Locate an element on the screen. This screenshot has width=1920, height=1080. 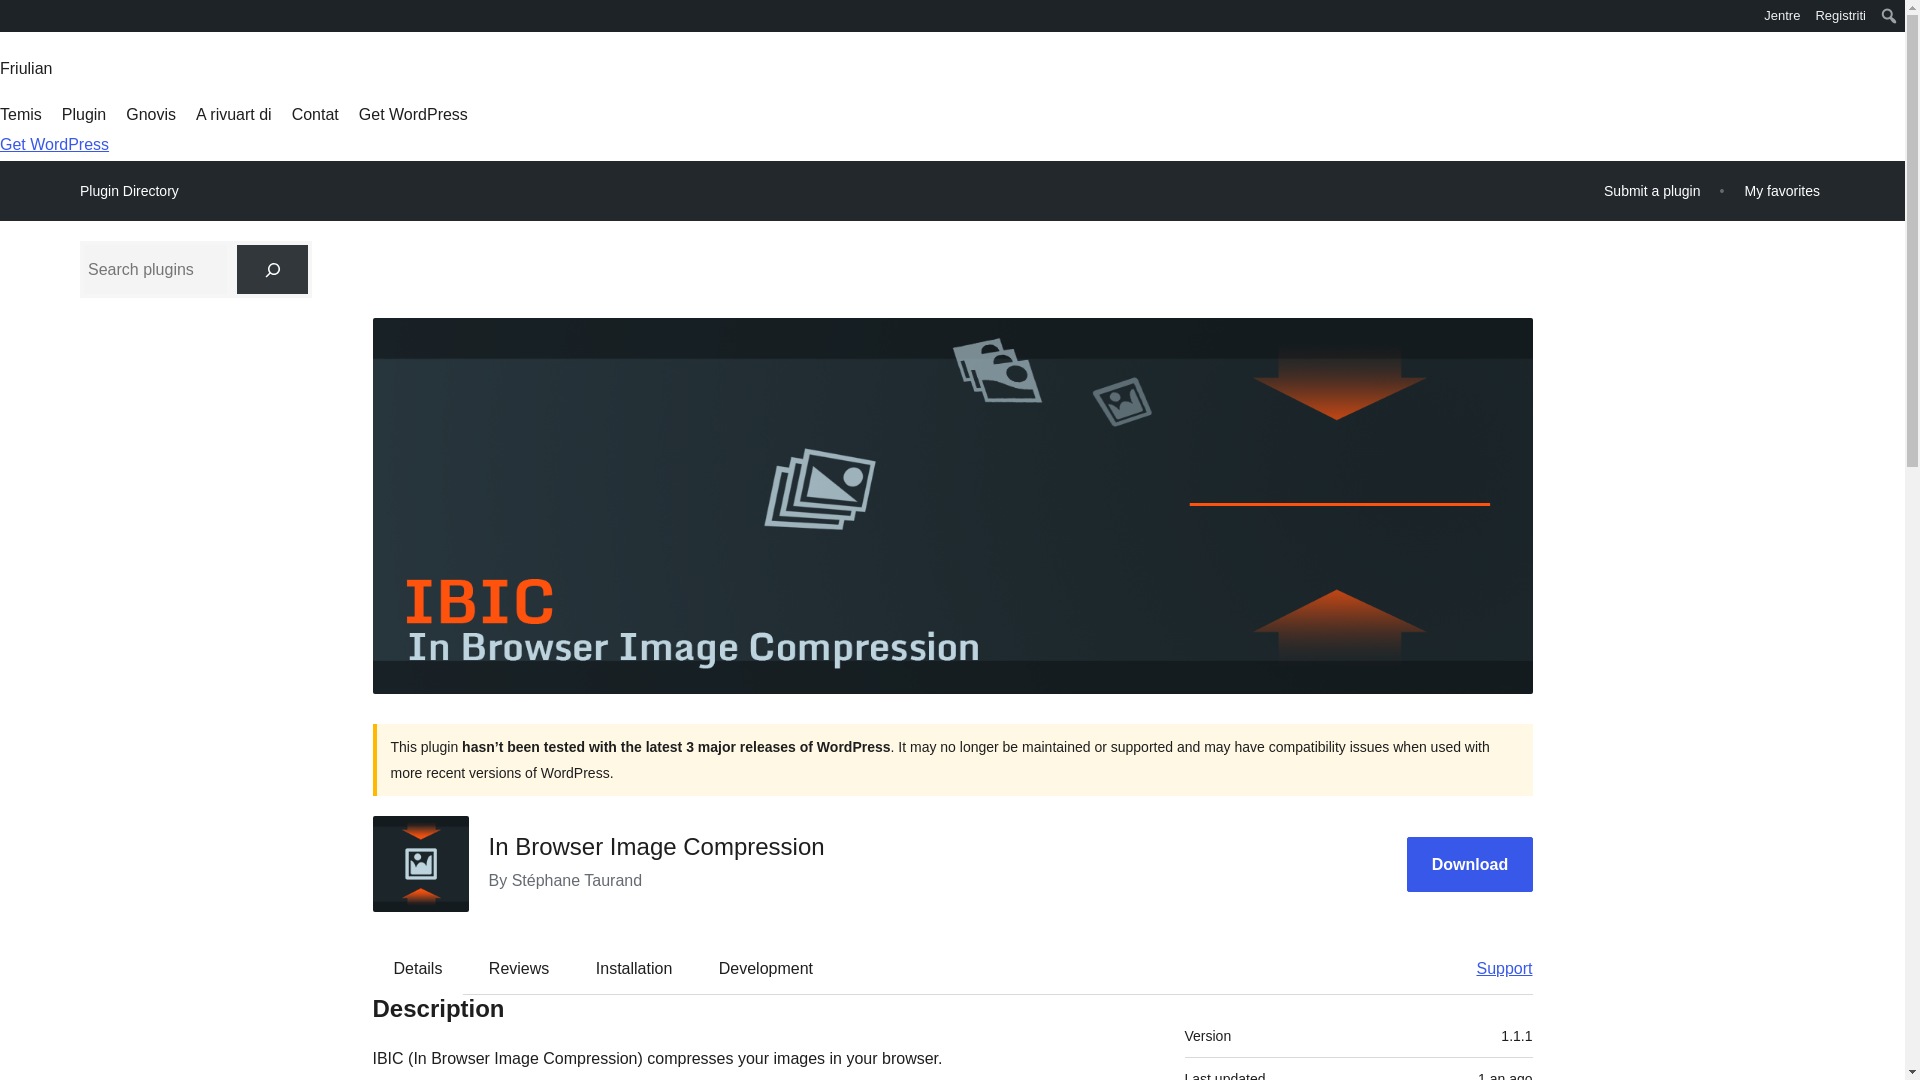
My favorites is located at coordinates (1782, 190).